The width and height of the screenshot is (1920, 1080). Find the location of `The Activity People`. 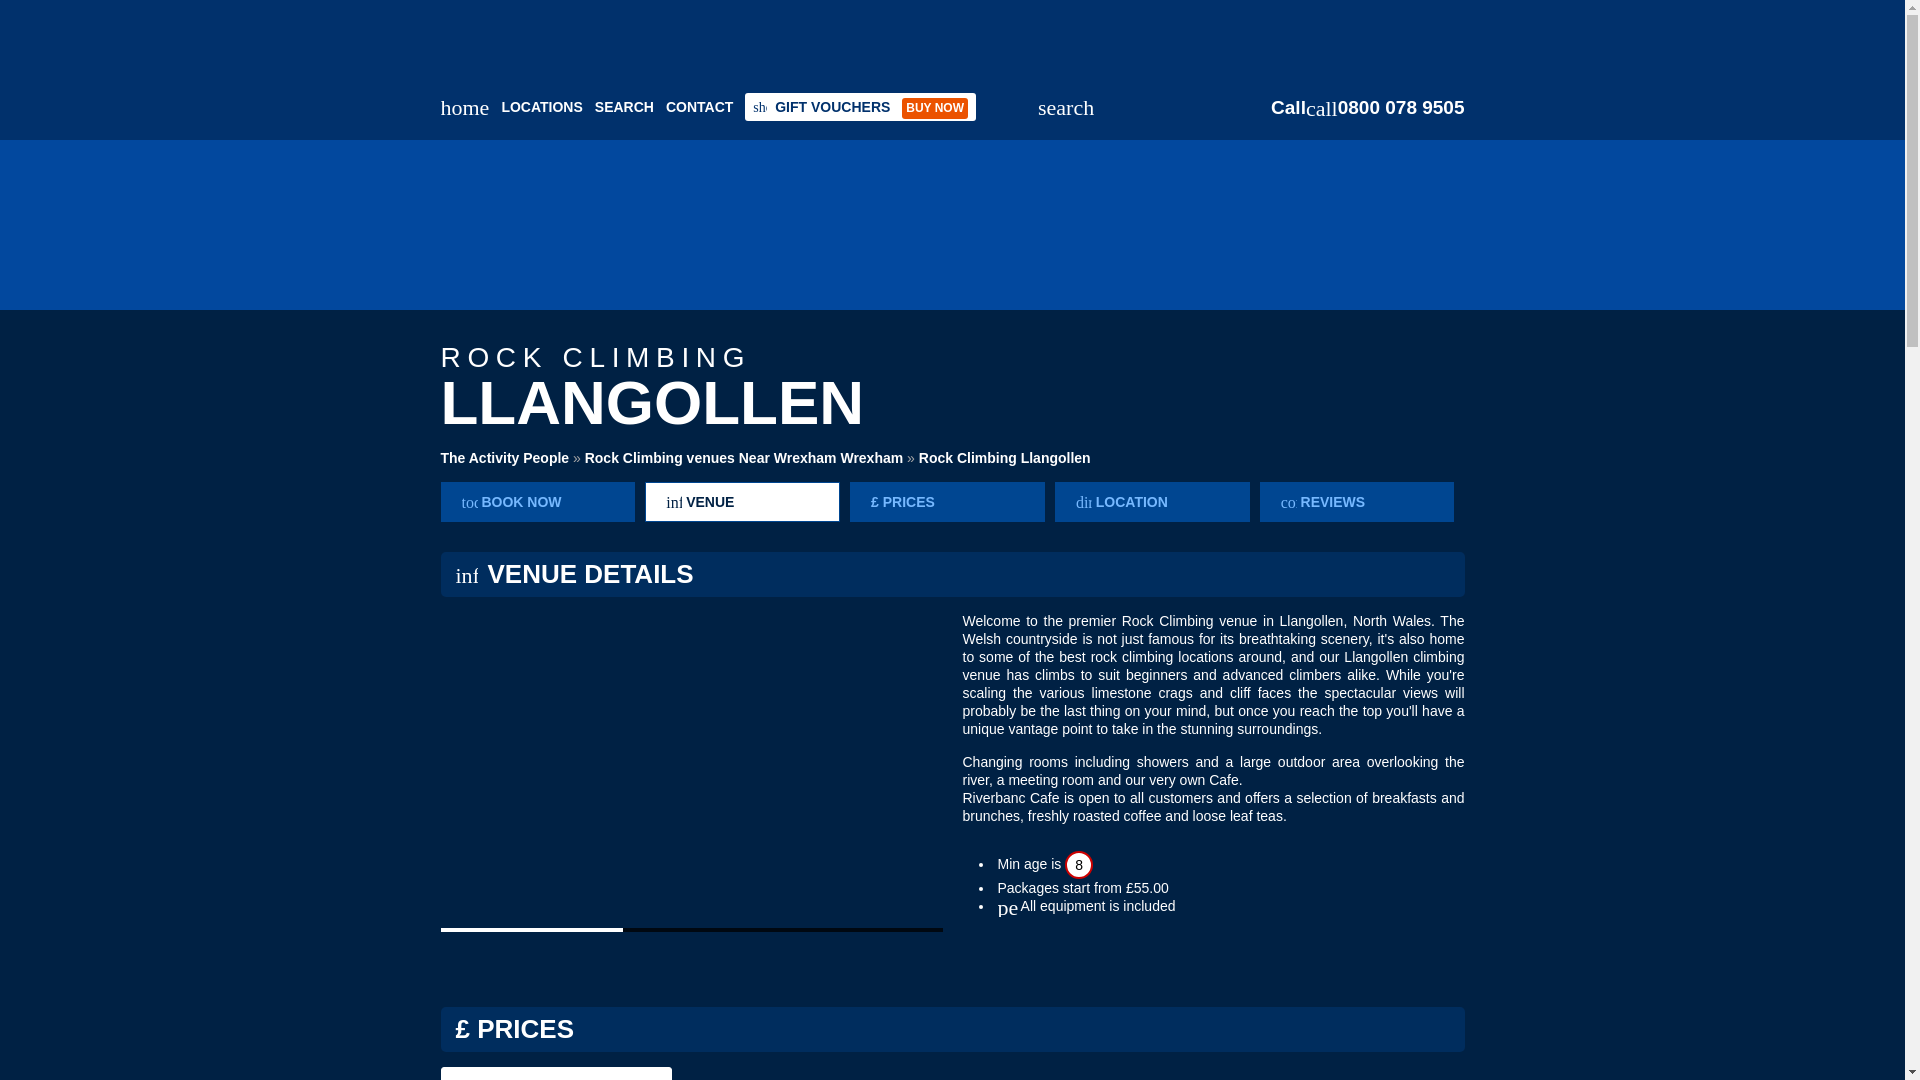

The Activity People is located at coordinates (504, 458).